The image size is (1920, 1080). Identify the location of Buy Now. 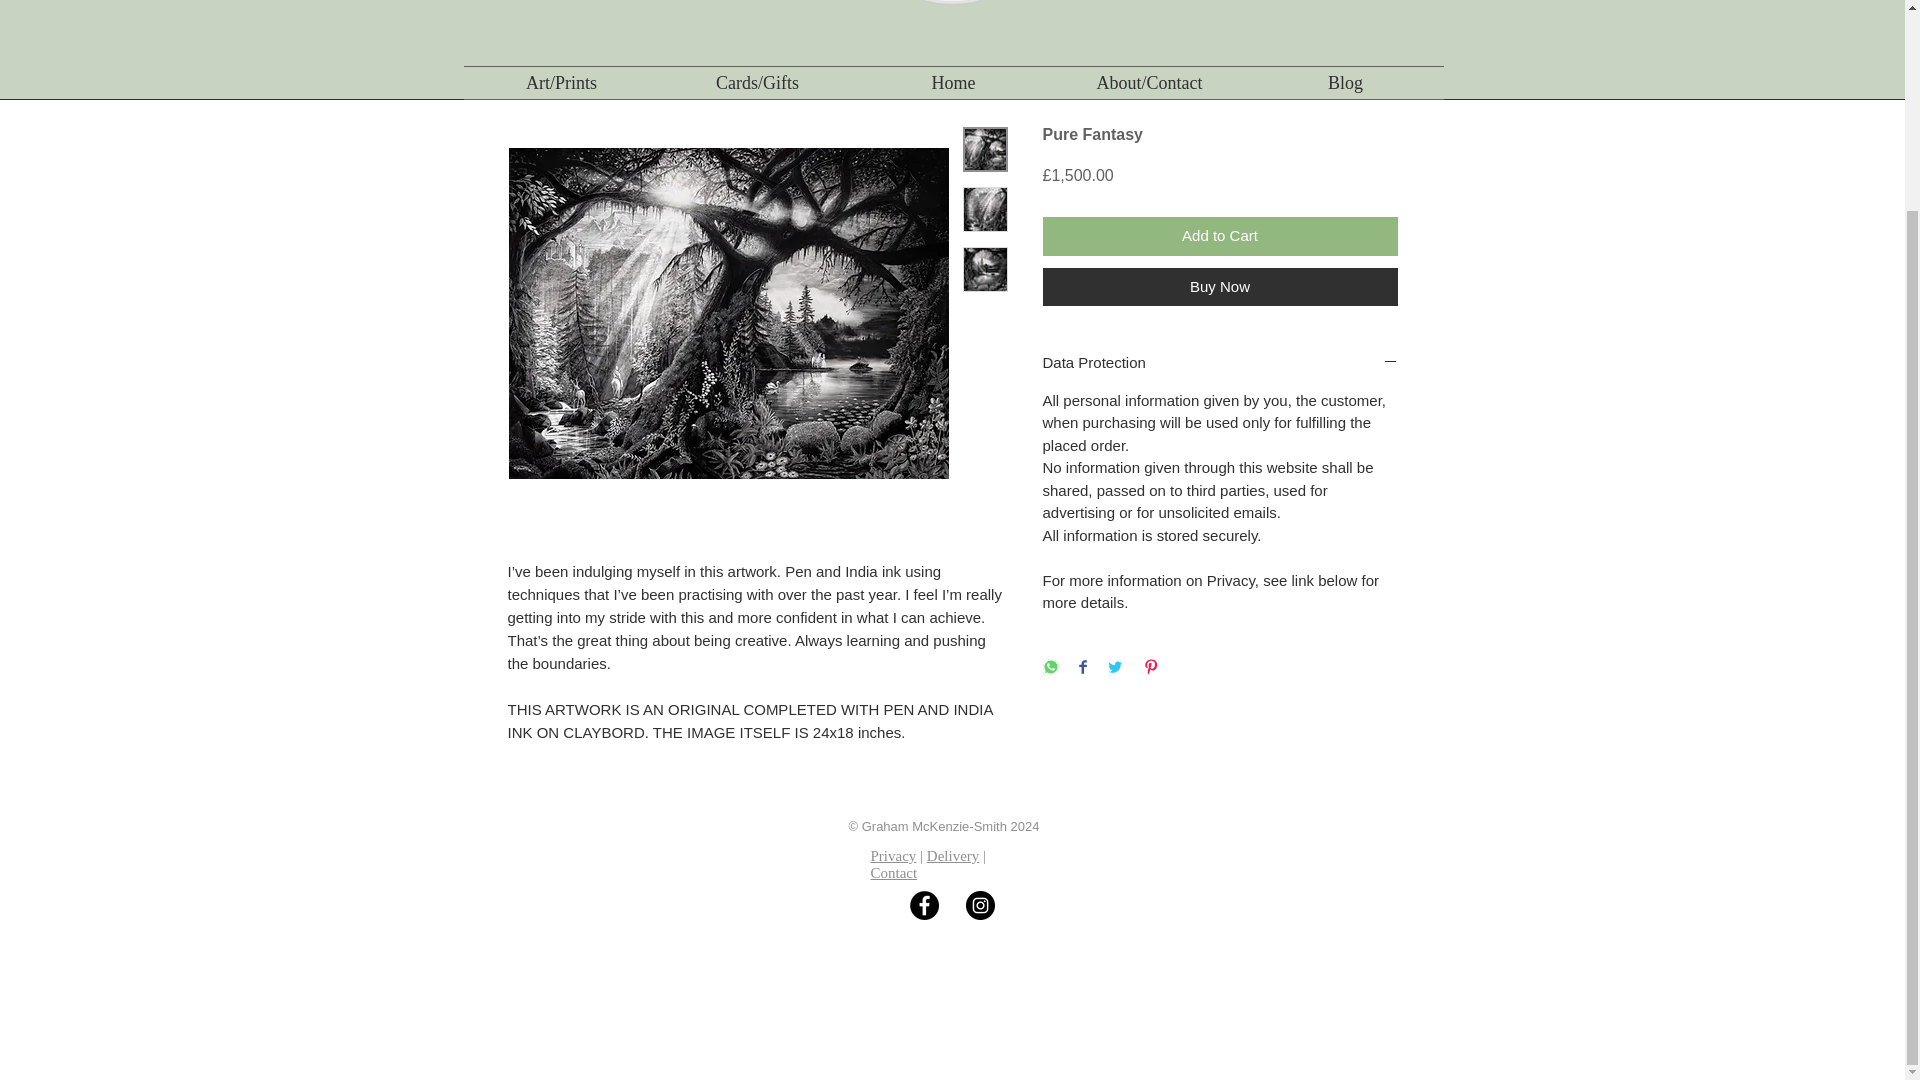
(1220, 286).